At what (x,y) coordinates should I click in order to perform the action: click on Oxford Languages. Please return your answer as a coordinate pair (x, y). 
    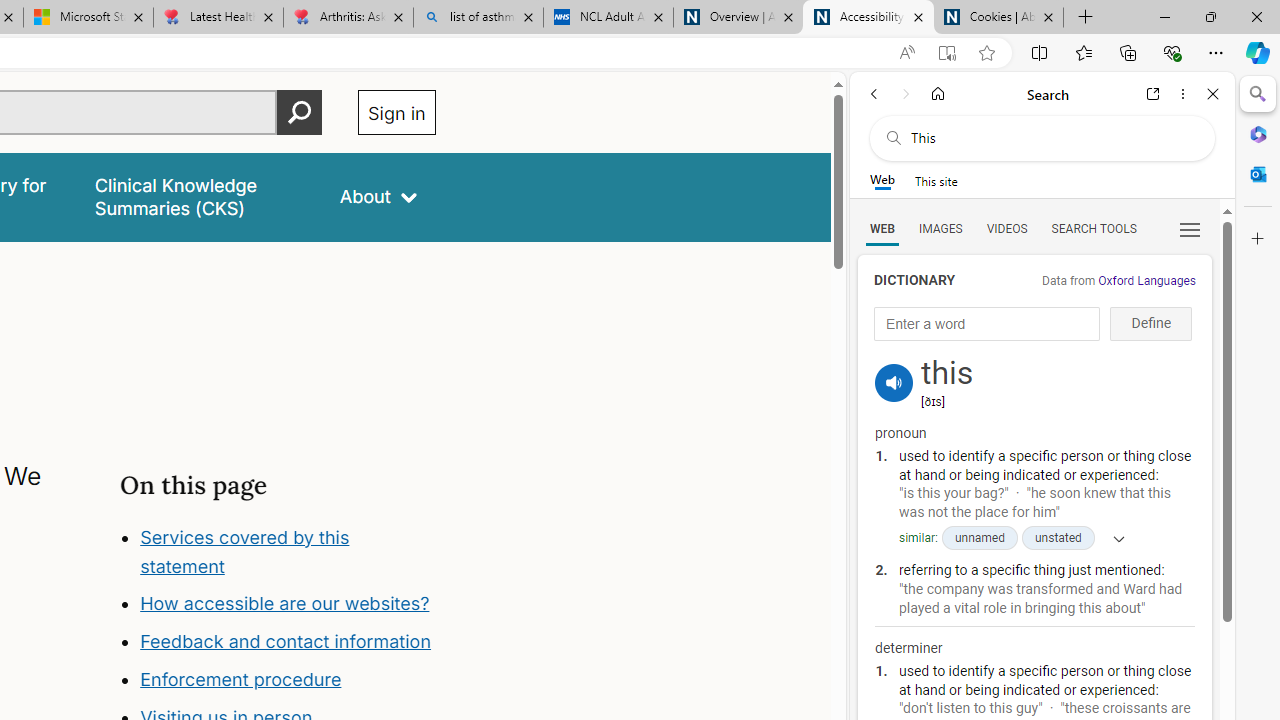
    Looking at the image, I should click on (1146, 281).